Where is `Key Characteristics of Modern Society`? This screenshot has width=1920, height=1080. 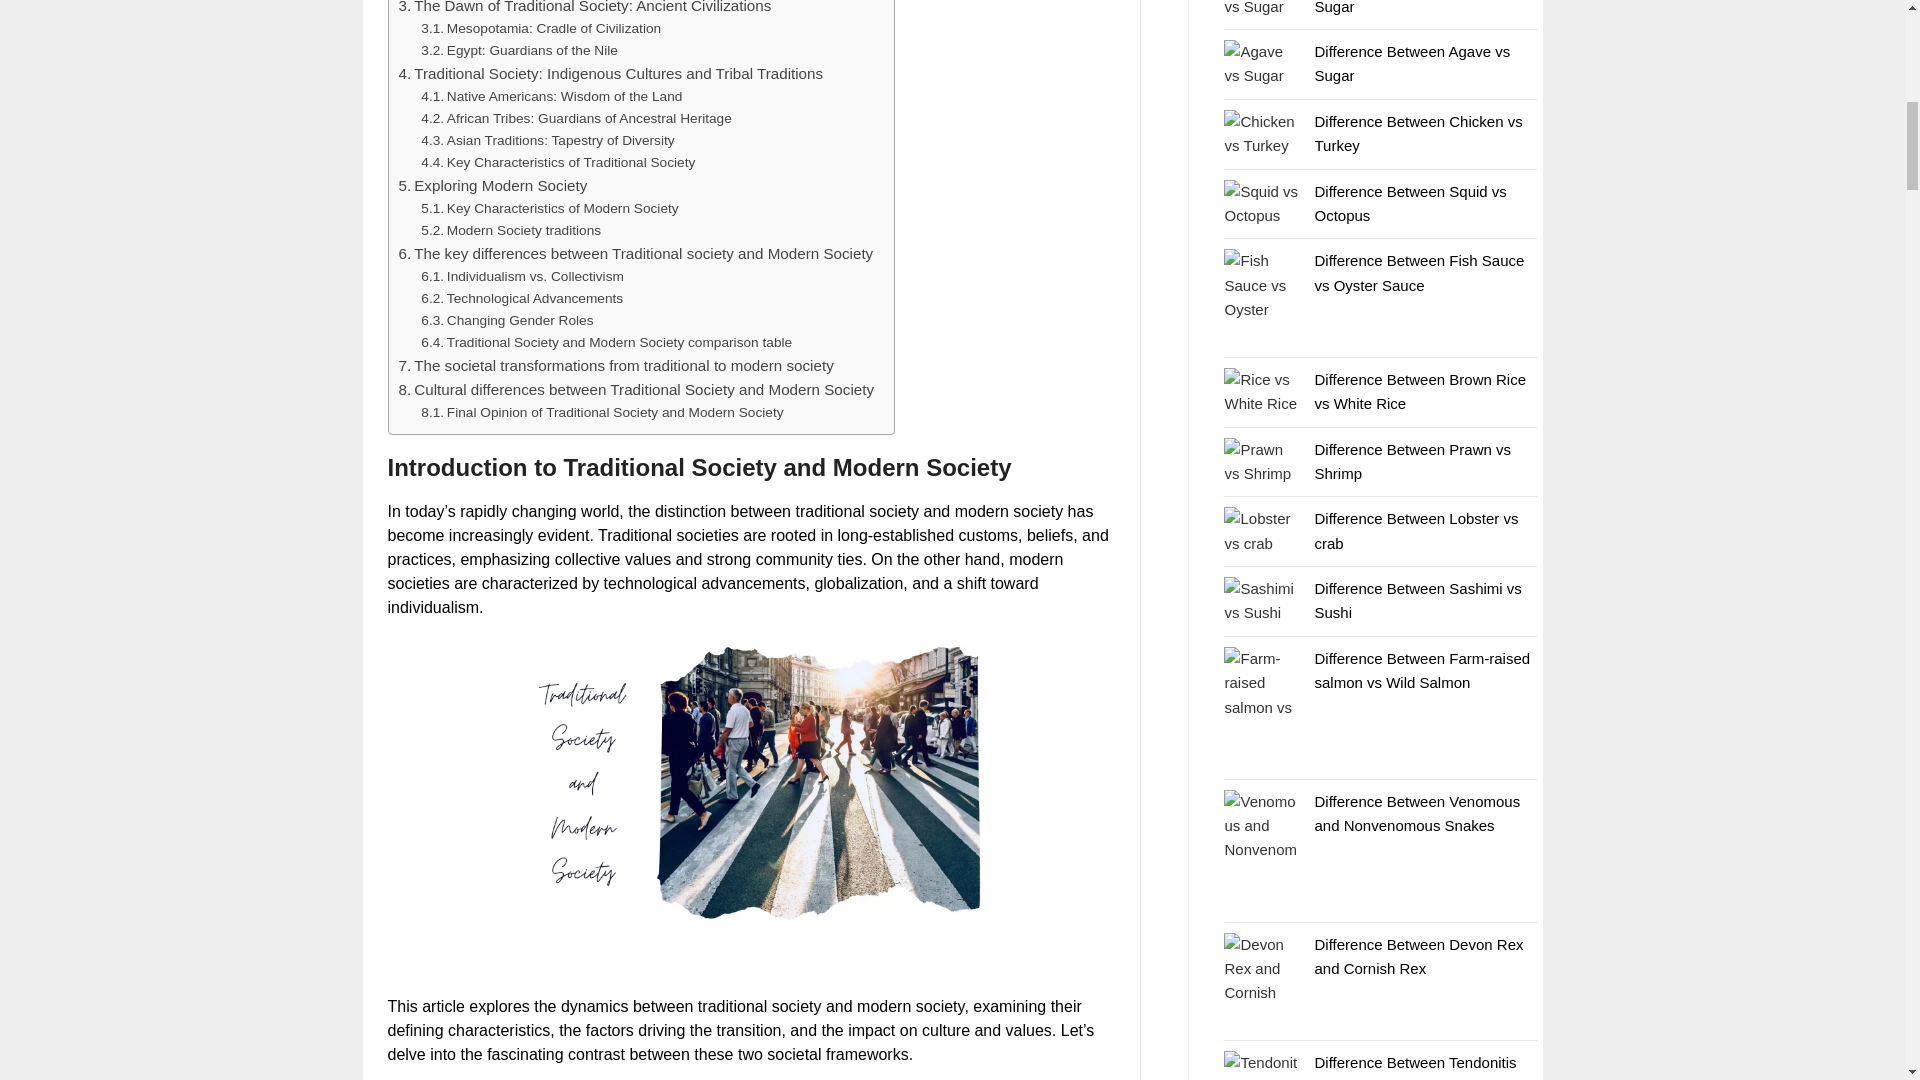 Key Characteristics of Modern Society is located at coordinates (548, 208).